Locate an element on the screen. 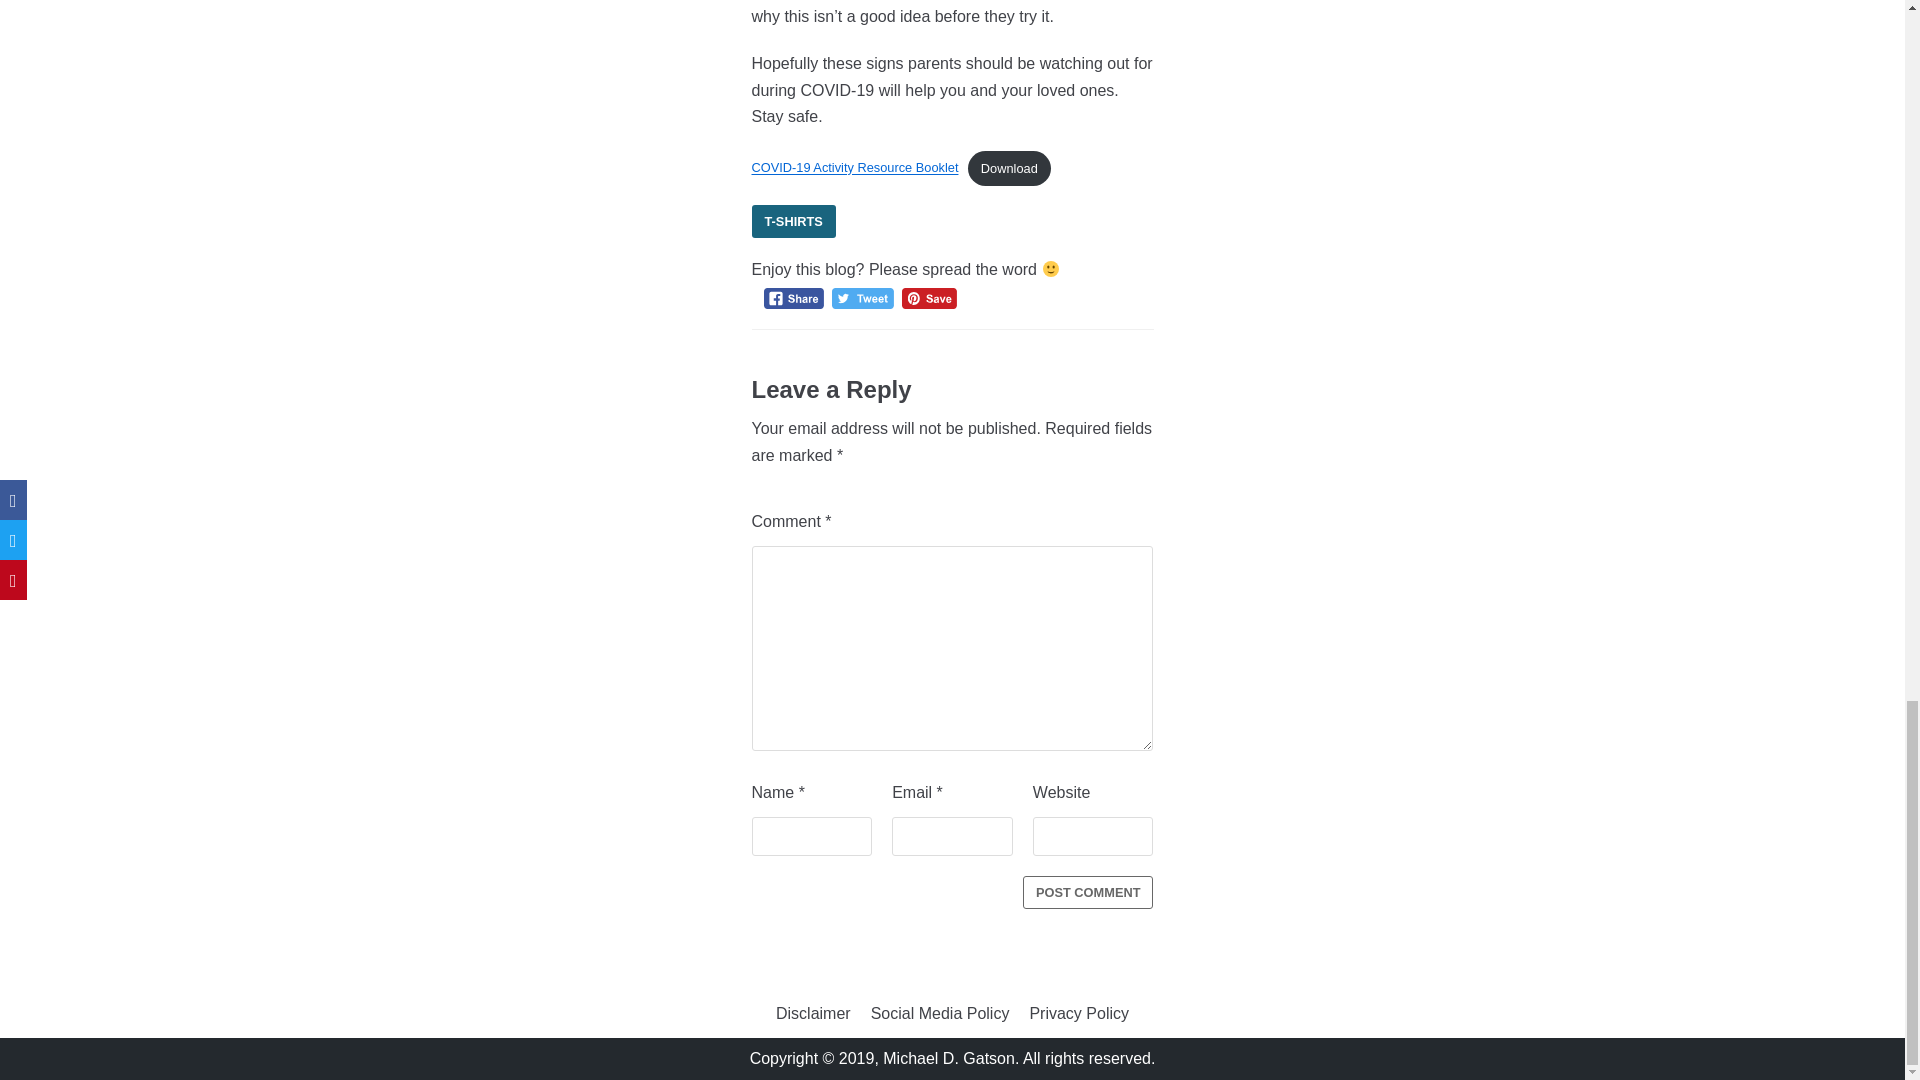 This screenshot has width=1920, height=1080. Post Comment is located at coordinates (1088, 892).